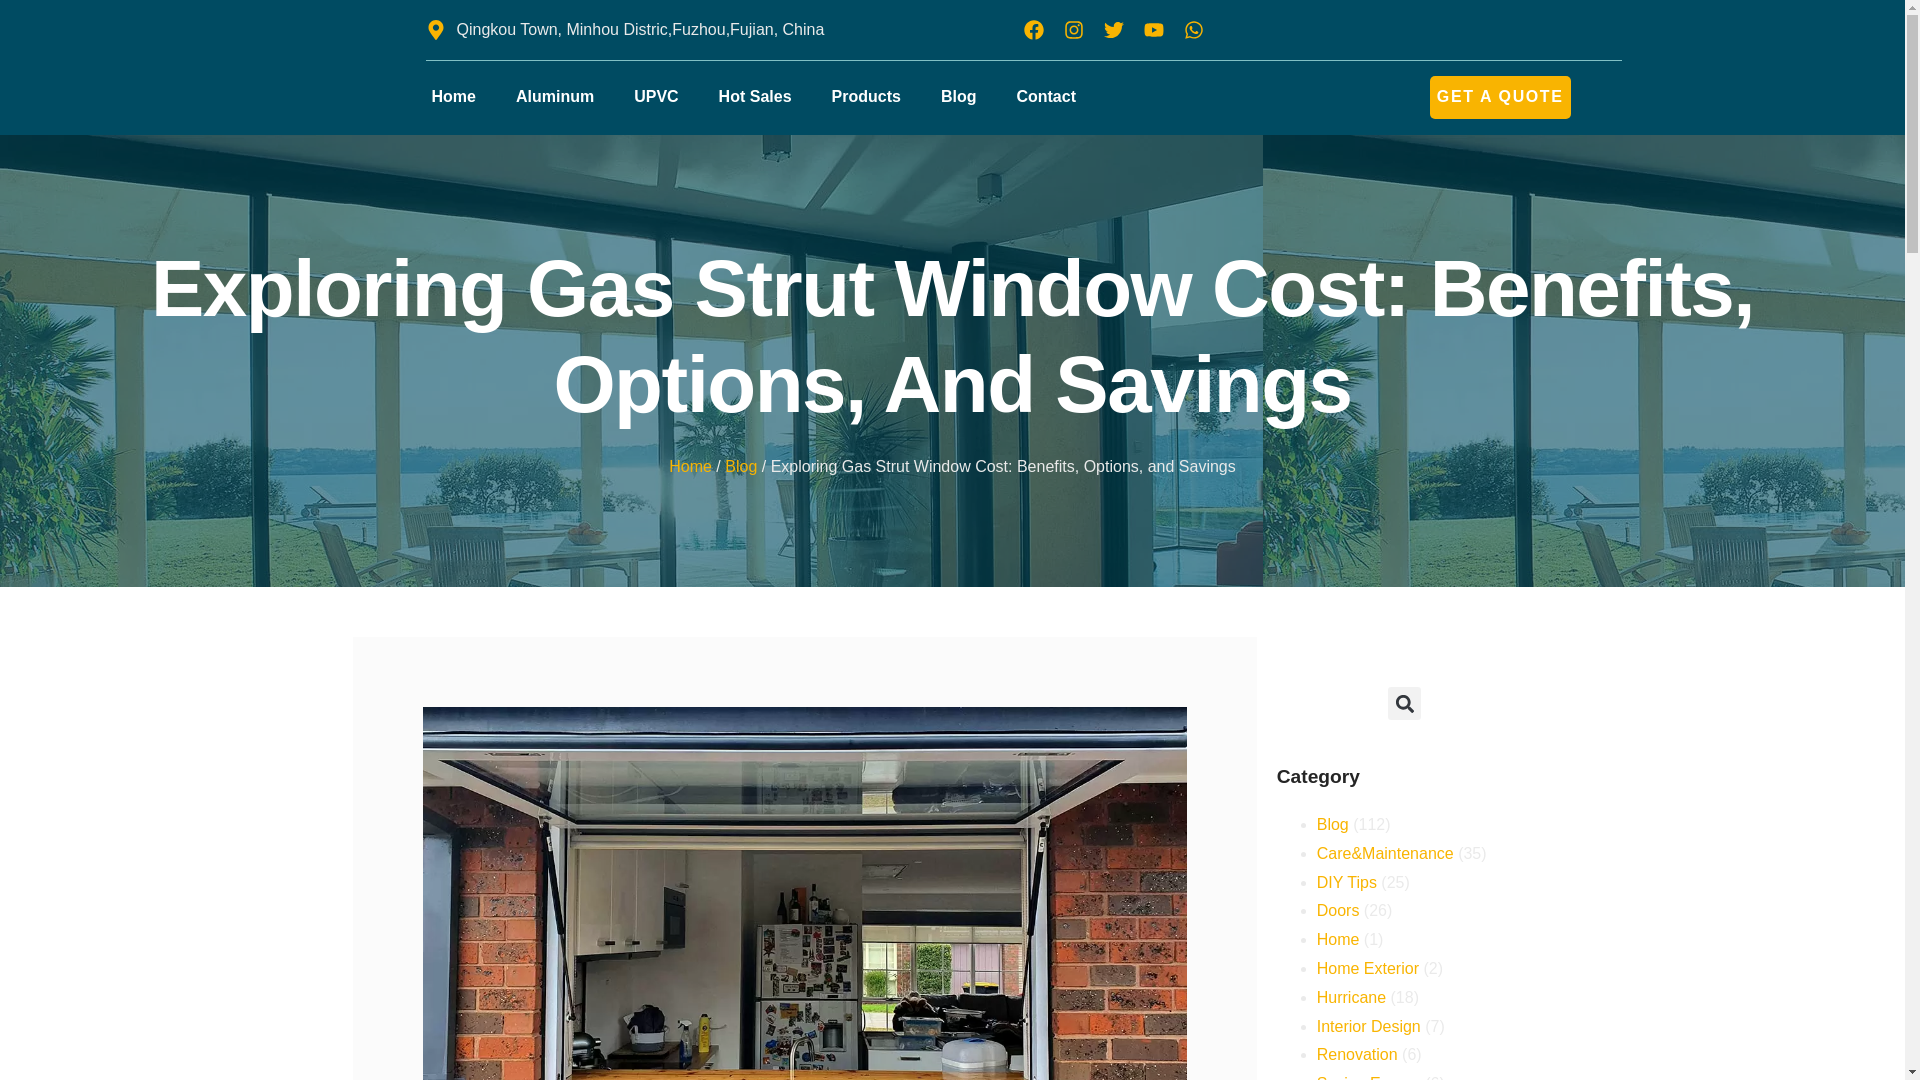  Describe the element at coordinates (1046, 96) in the screenshot. I see `Contact` at that location.